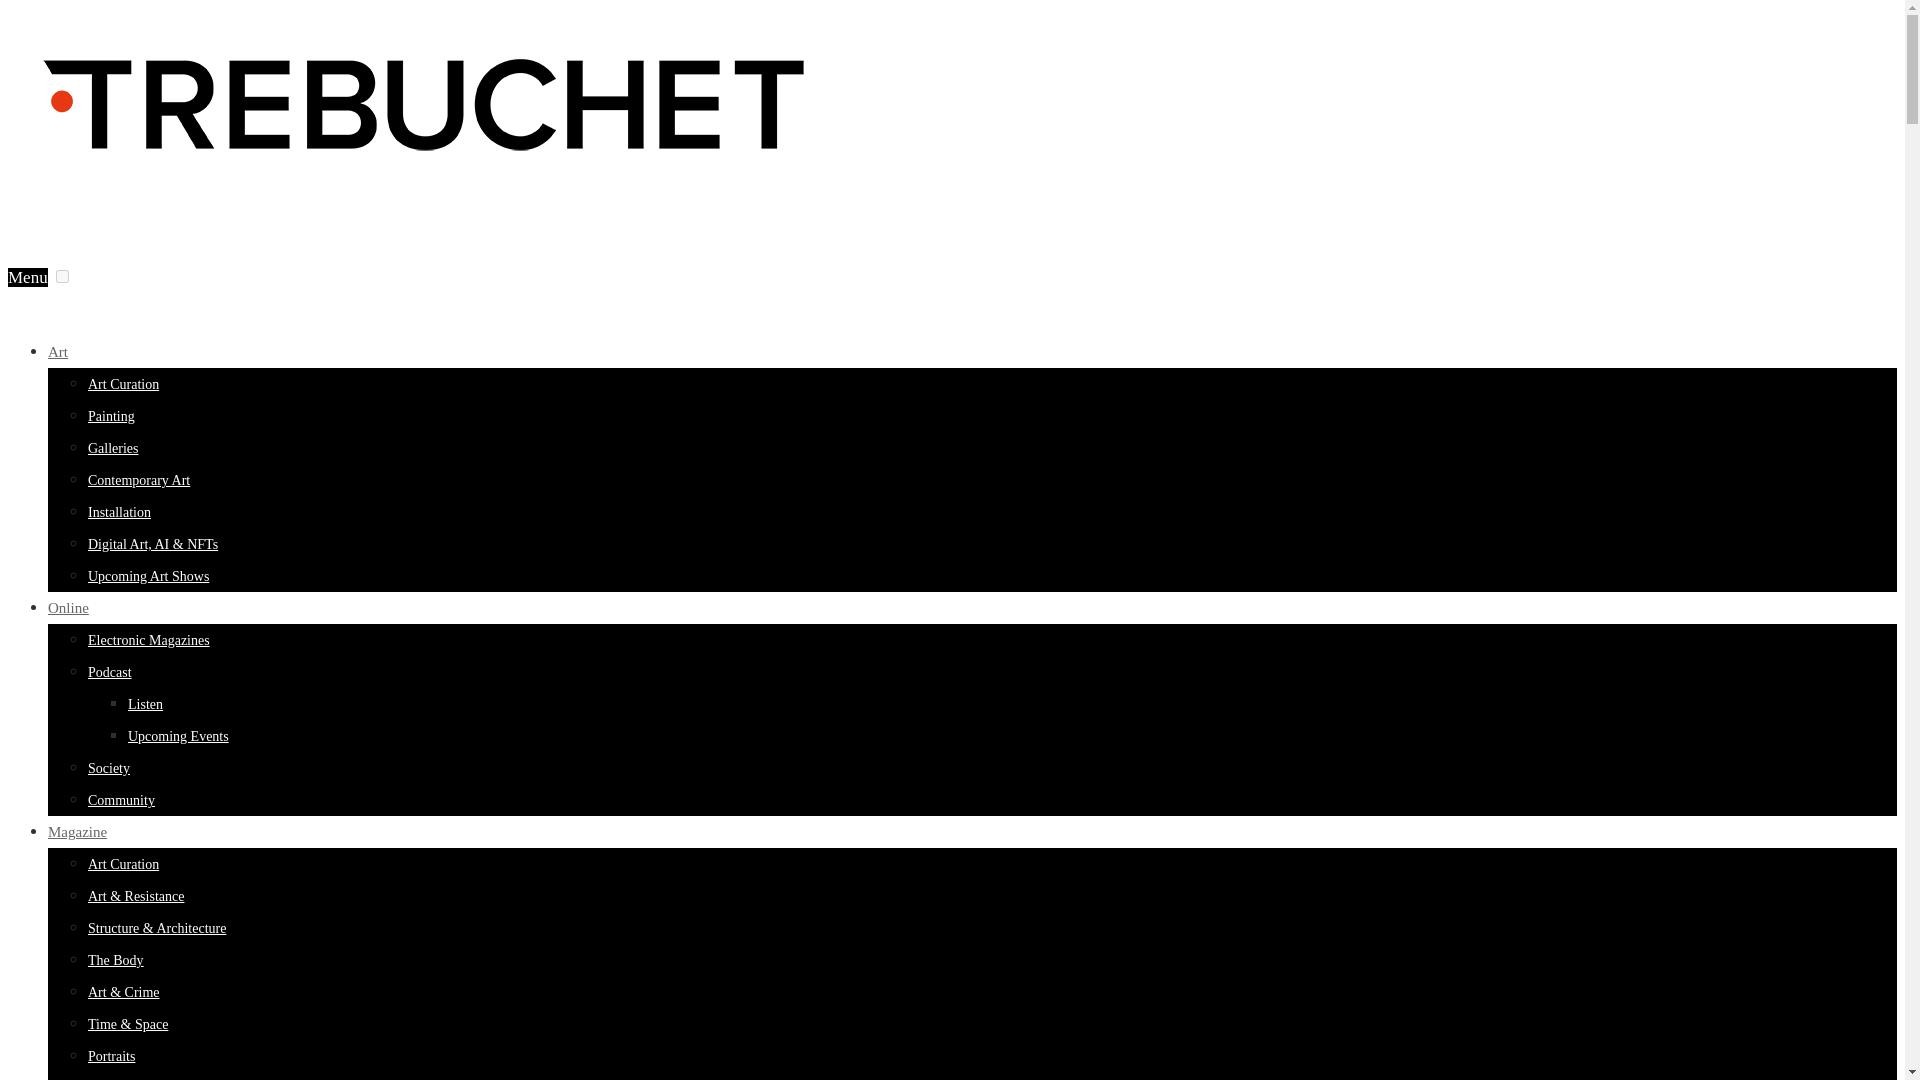 The width and height of the screenshot is (1920, 1080). I want to click on The Body, so click(116, 960).